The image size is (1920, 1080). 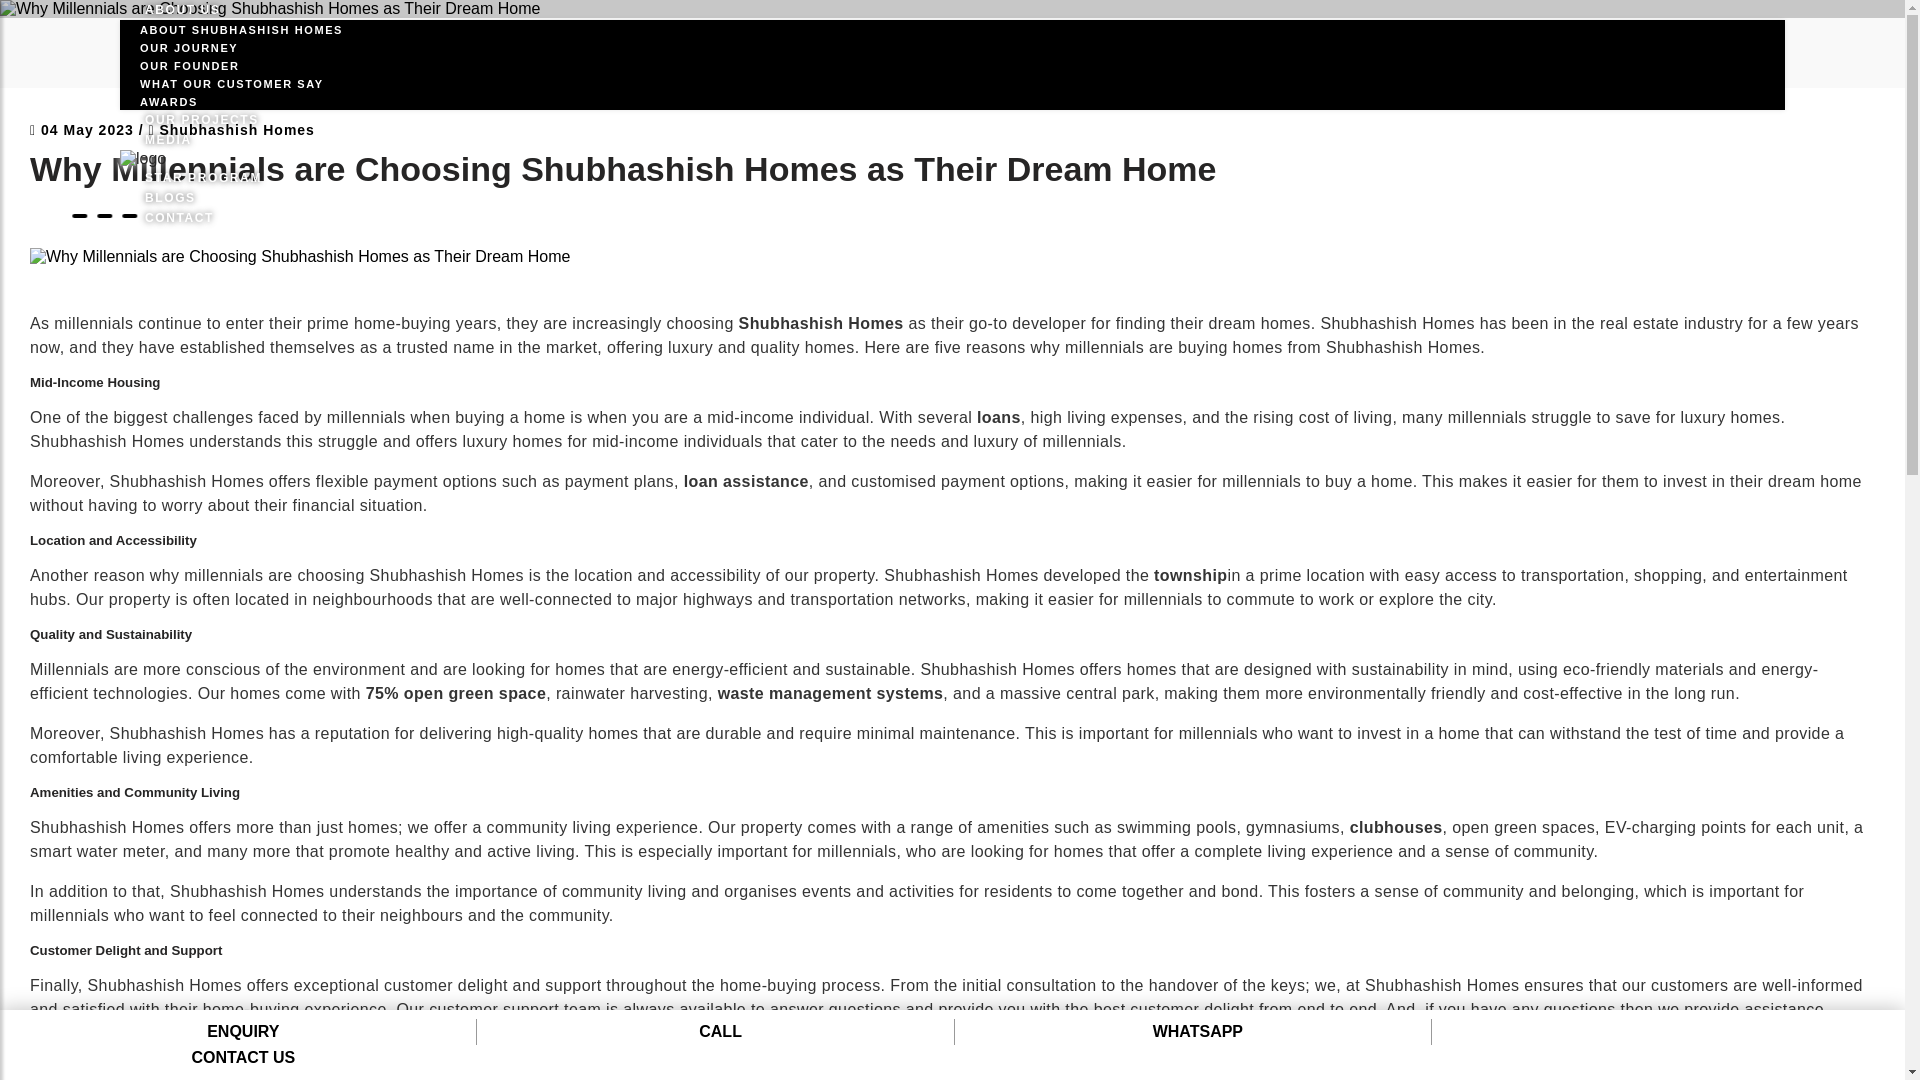 What do you see at coordinates (240, 29) in the screenshot?
I see `ABOUT SHUBHASHISH HOMES` at bounding box center [240, 29].